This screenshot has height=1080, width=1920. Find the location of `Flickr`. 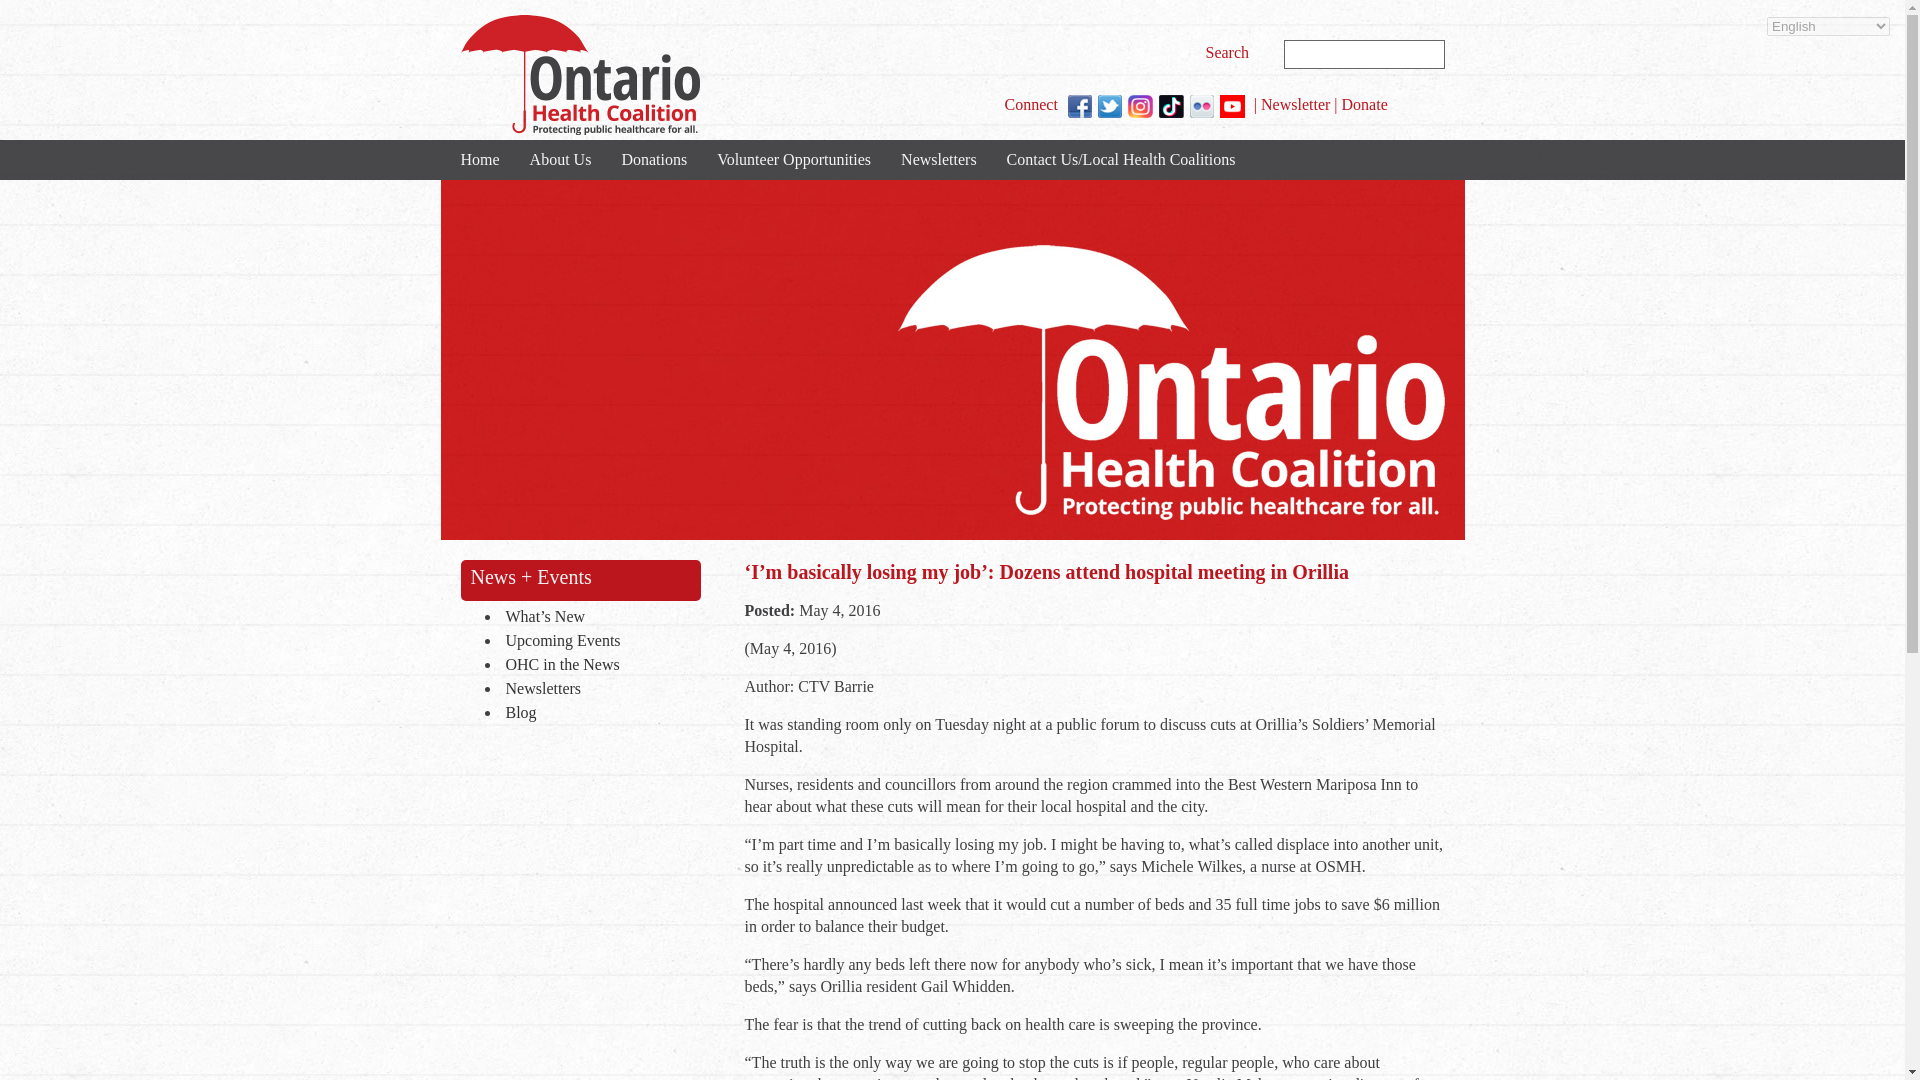

Flickr is located at coordinates (1202, 106).